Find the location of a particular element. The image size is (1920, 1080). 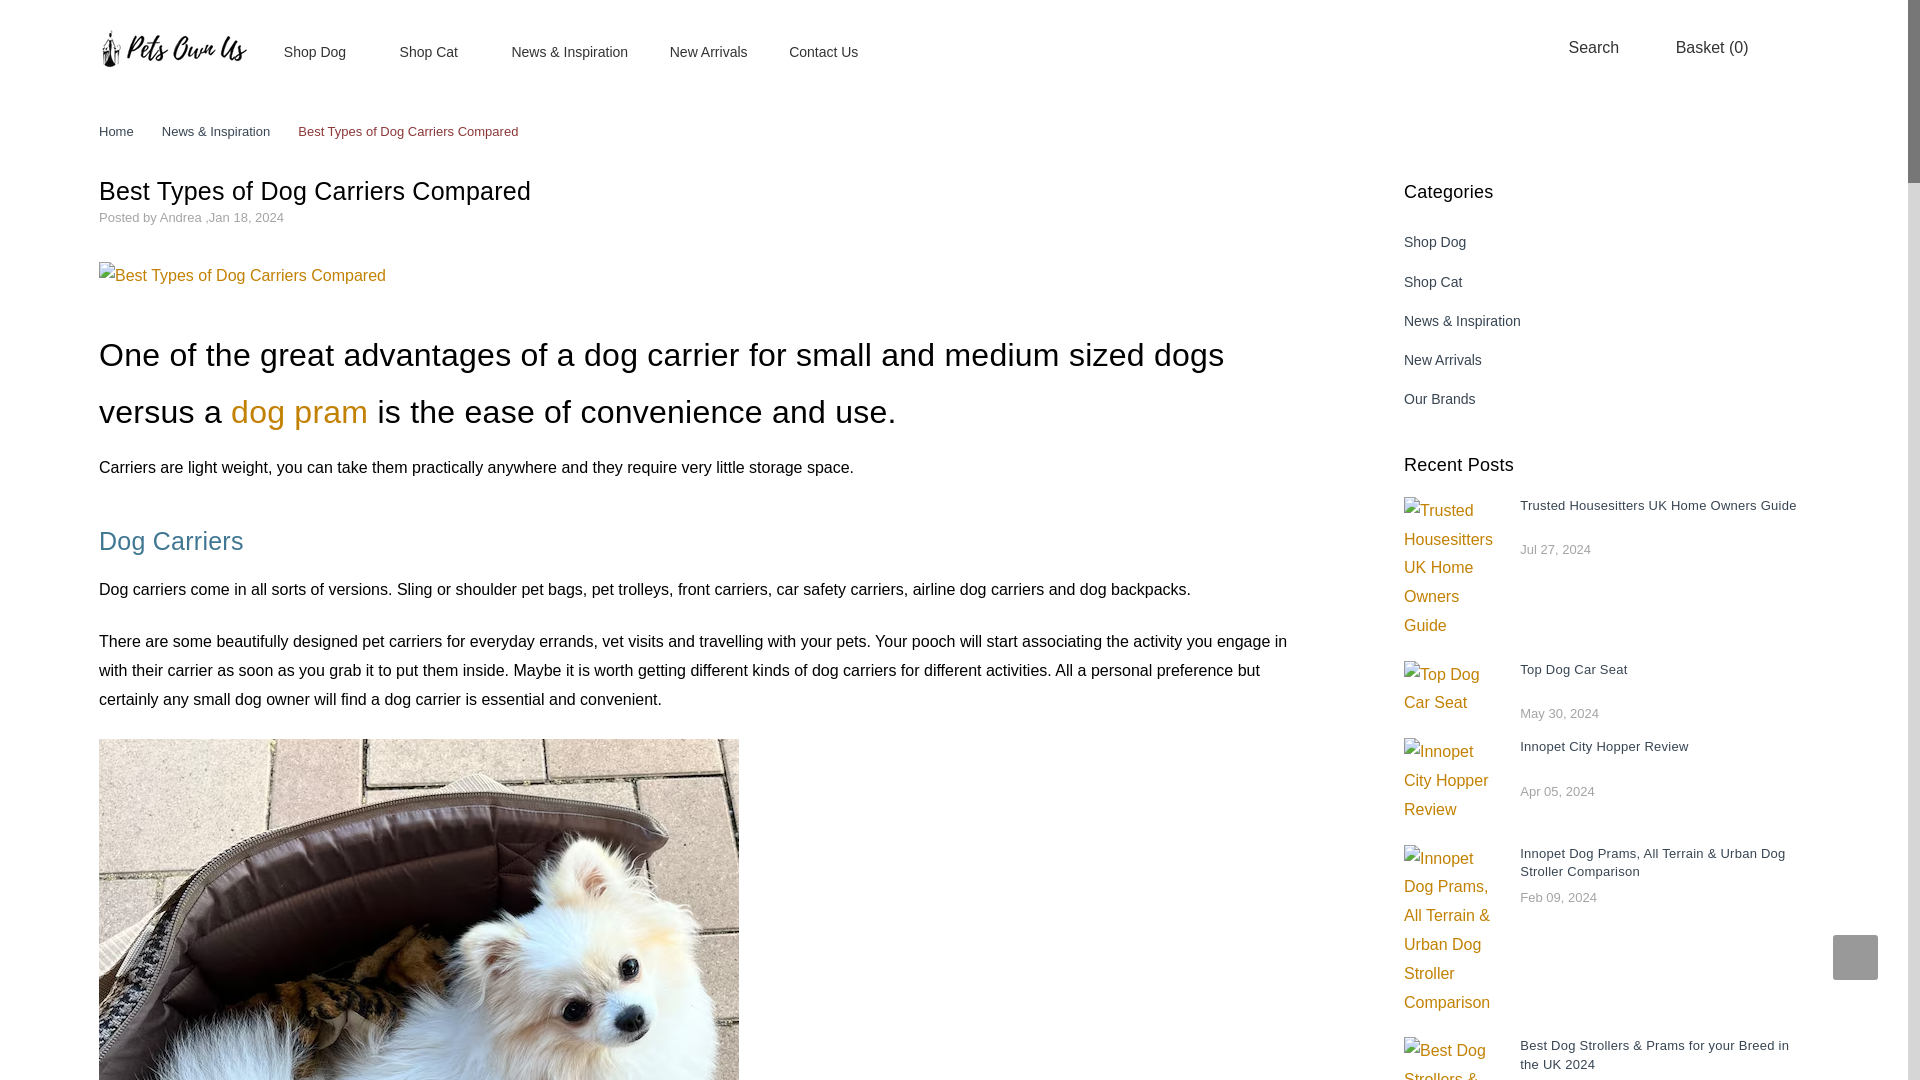

Pets Own Us is located at coordinates (173, 48).